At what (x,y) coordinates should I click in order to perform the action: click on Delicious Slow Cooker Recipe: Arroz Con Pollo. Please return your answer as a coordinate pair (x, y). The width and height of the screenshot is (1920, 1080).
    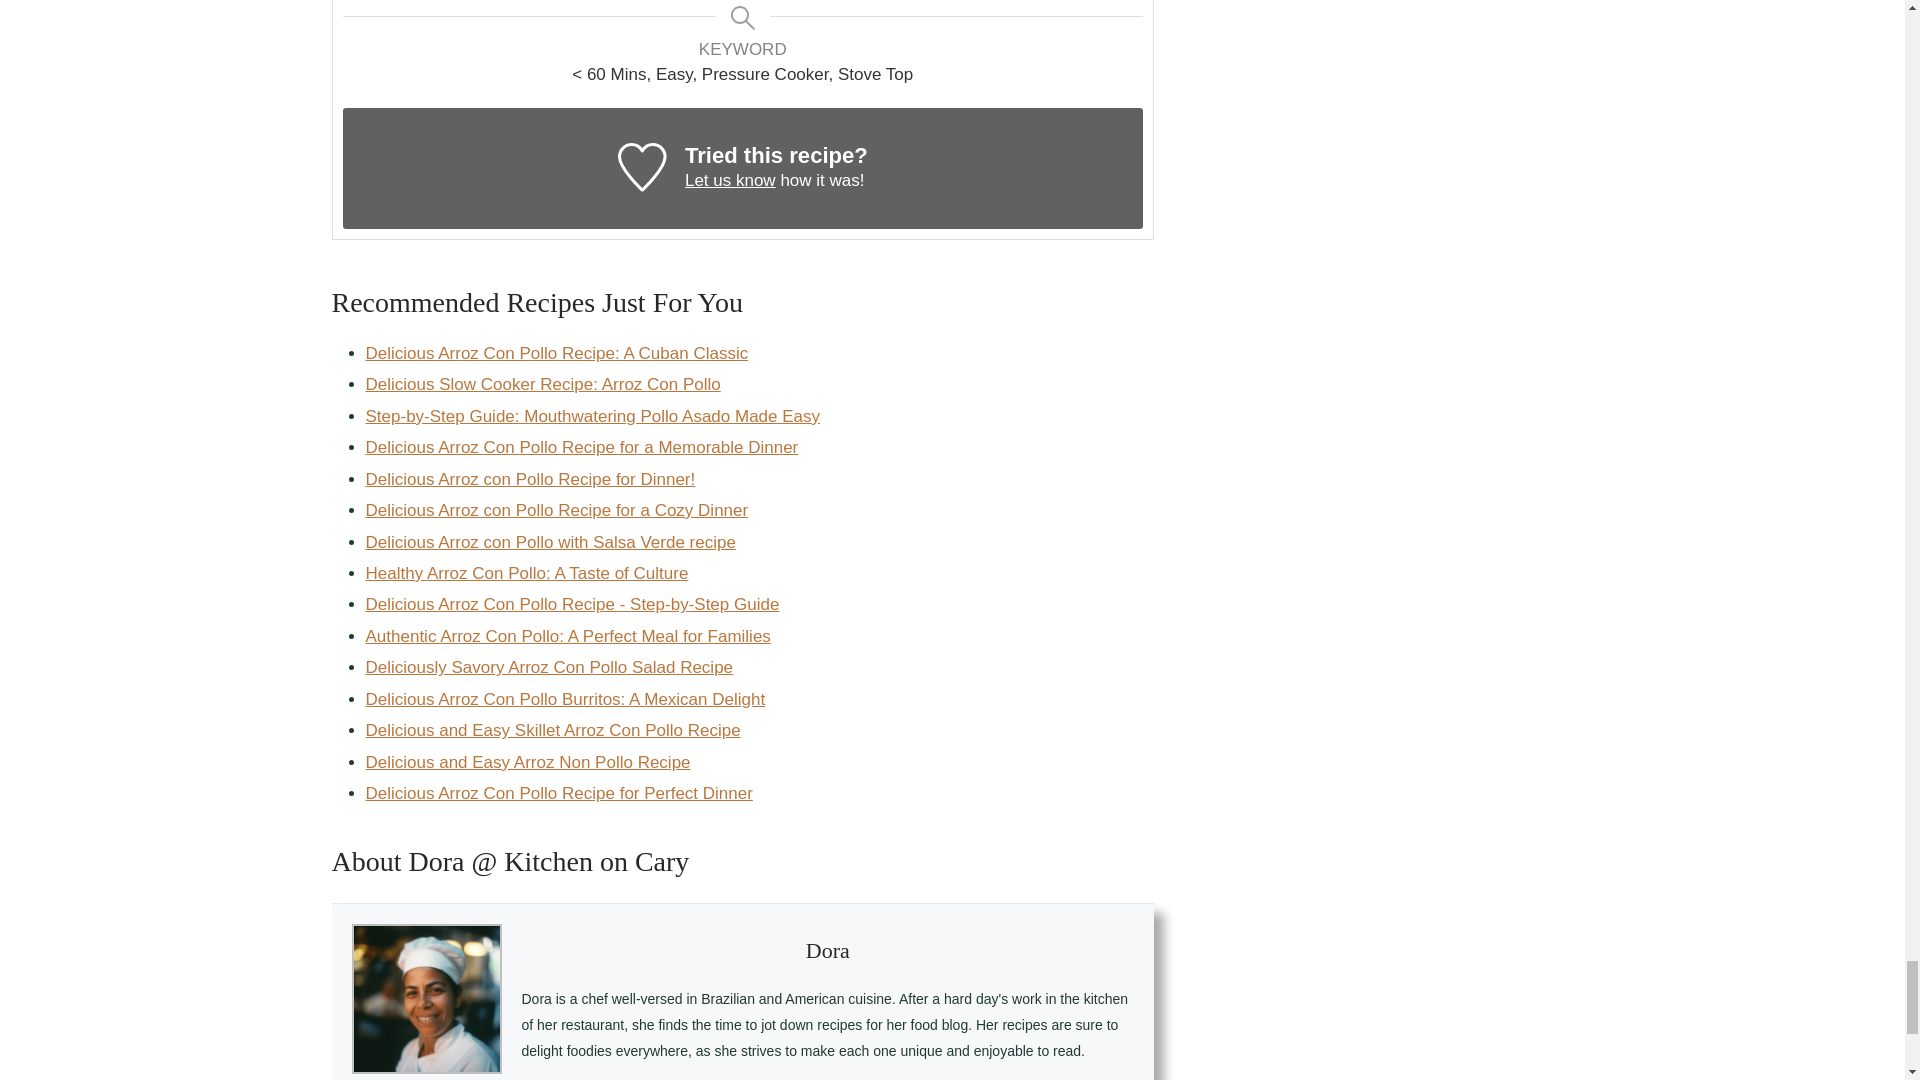
    Looking at the image, I should click on (544, 384).